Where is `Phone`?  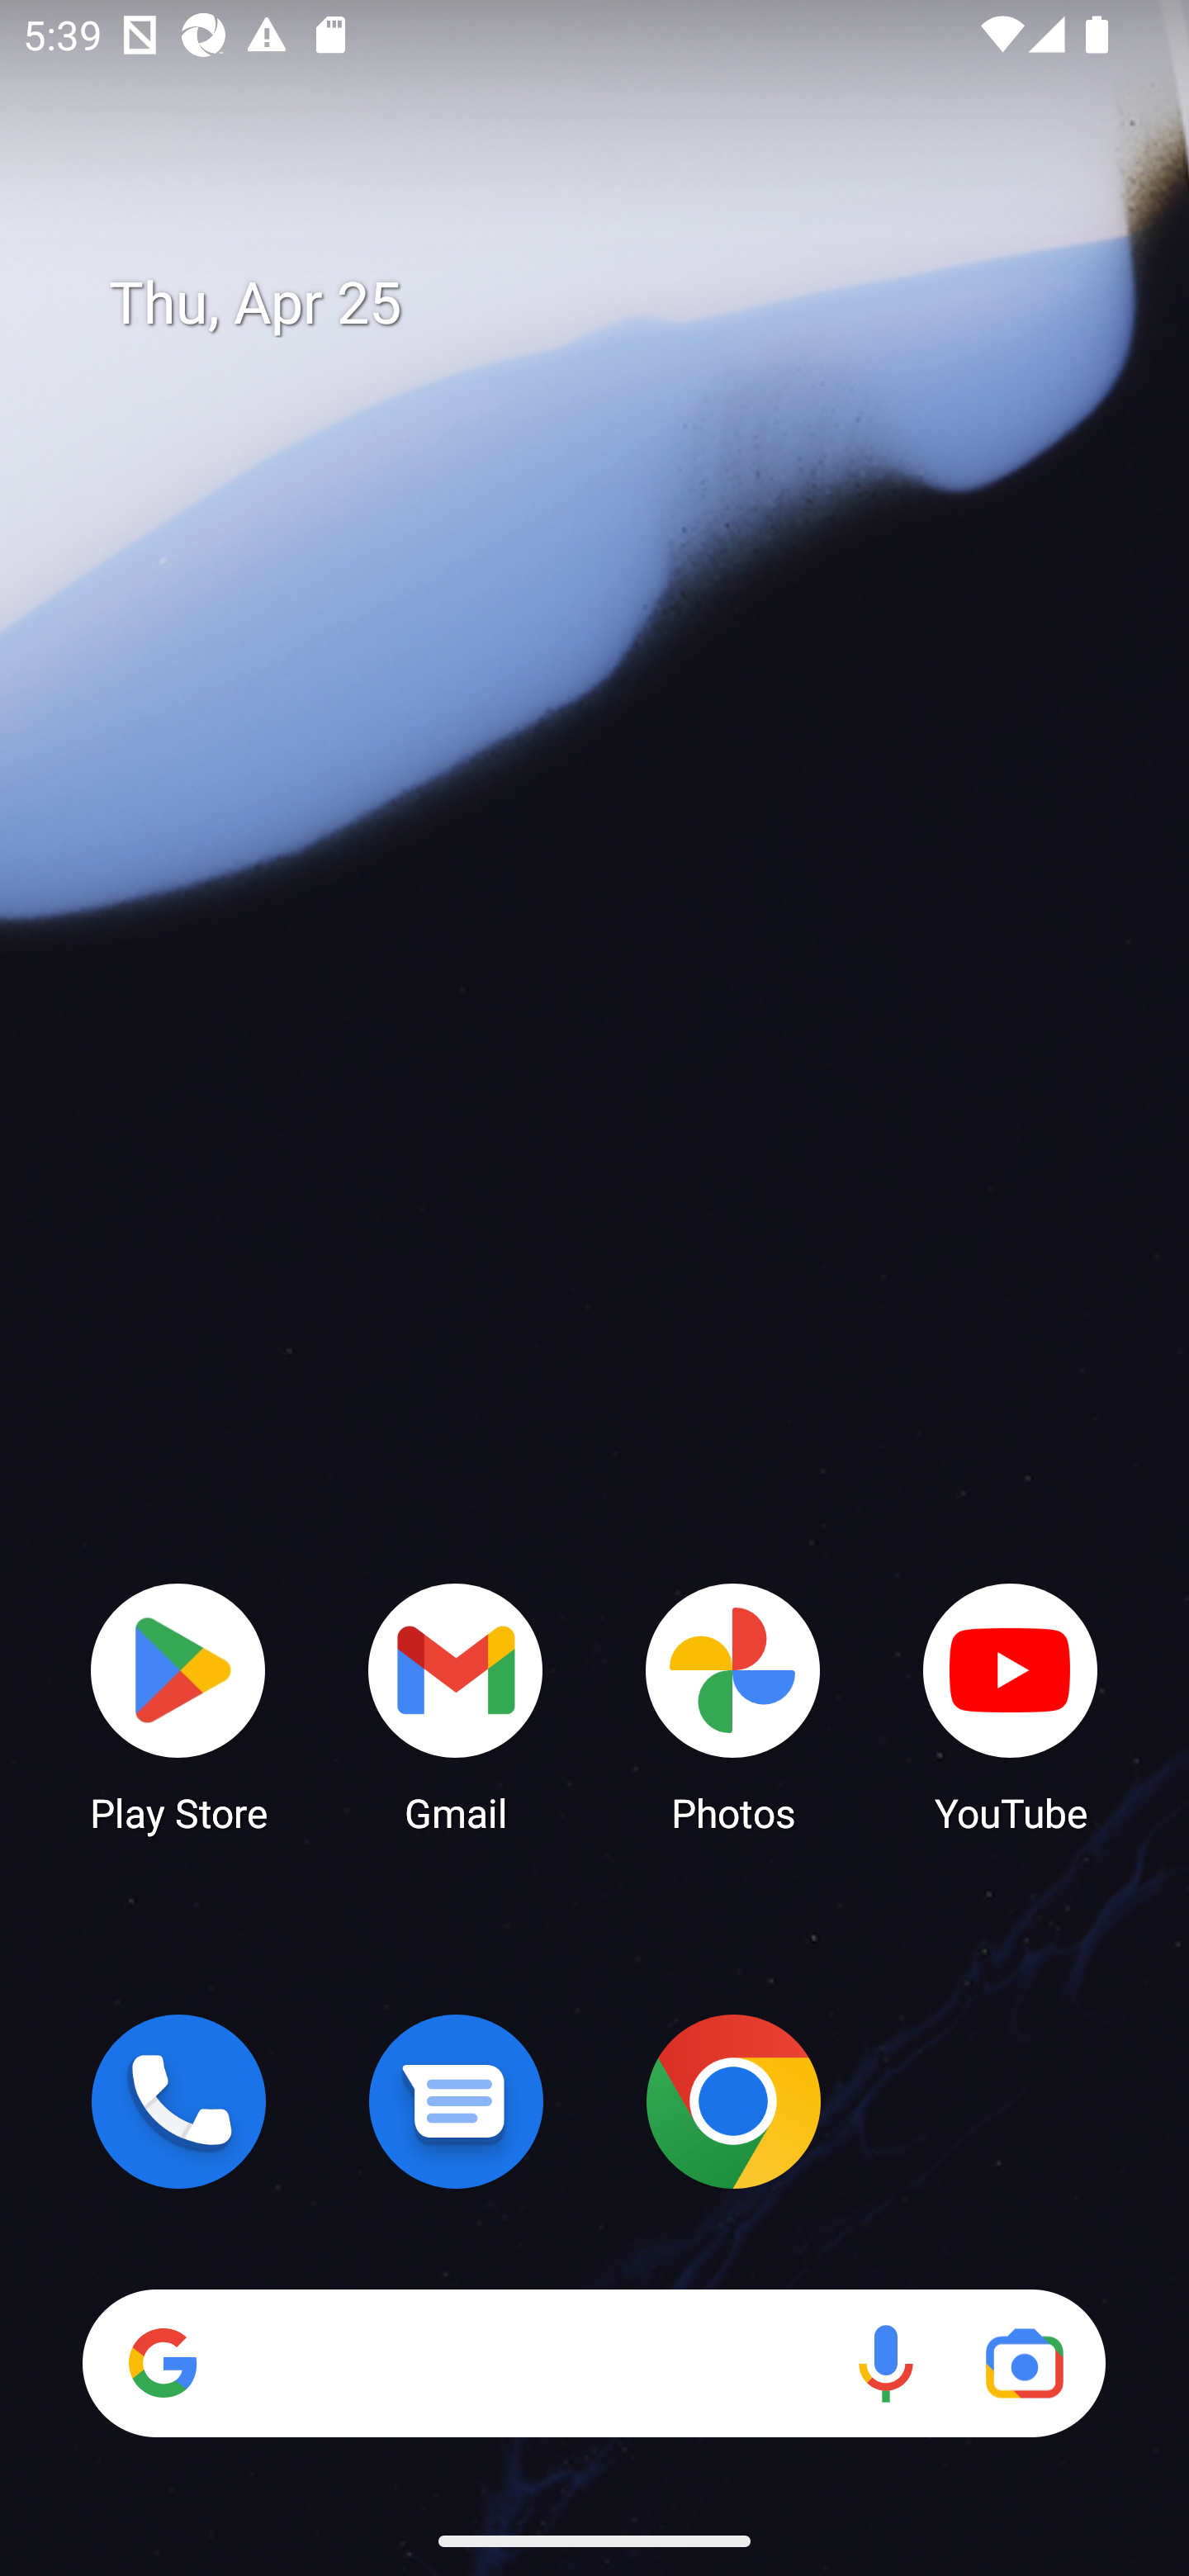
Phone is located at coordinates (178, 2101).